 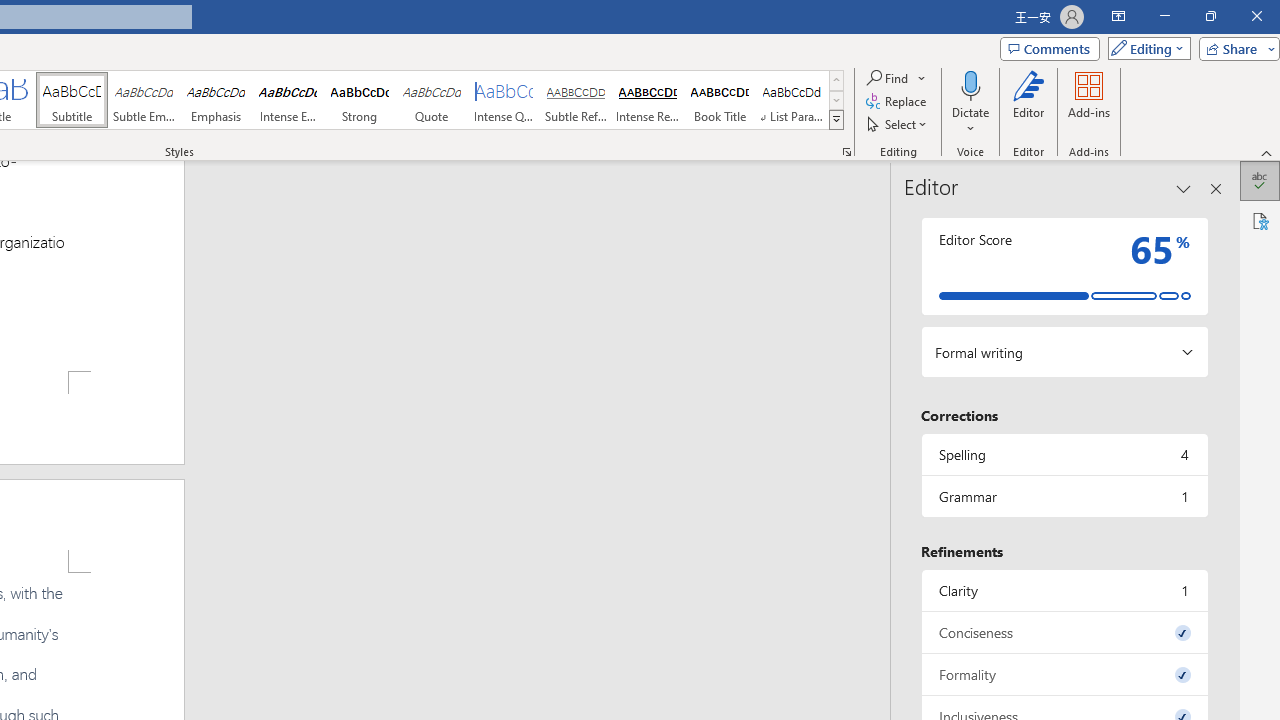 I want to click on Styles..., so click(x=846, y=152).